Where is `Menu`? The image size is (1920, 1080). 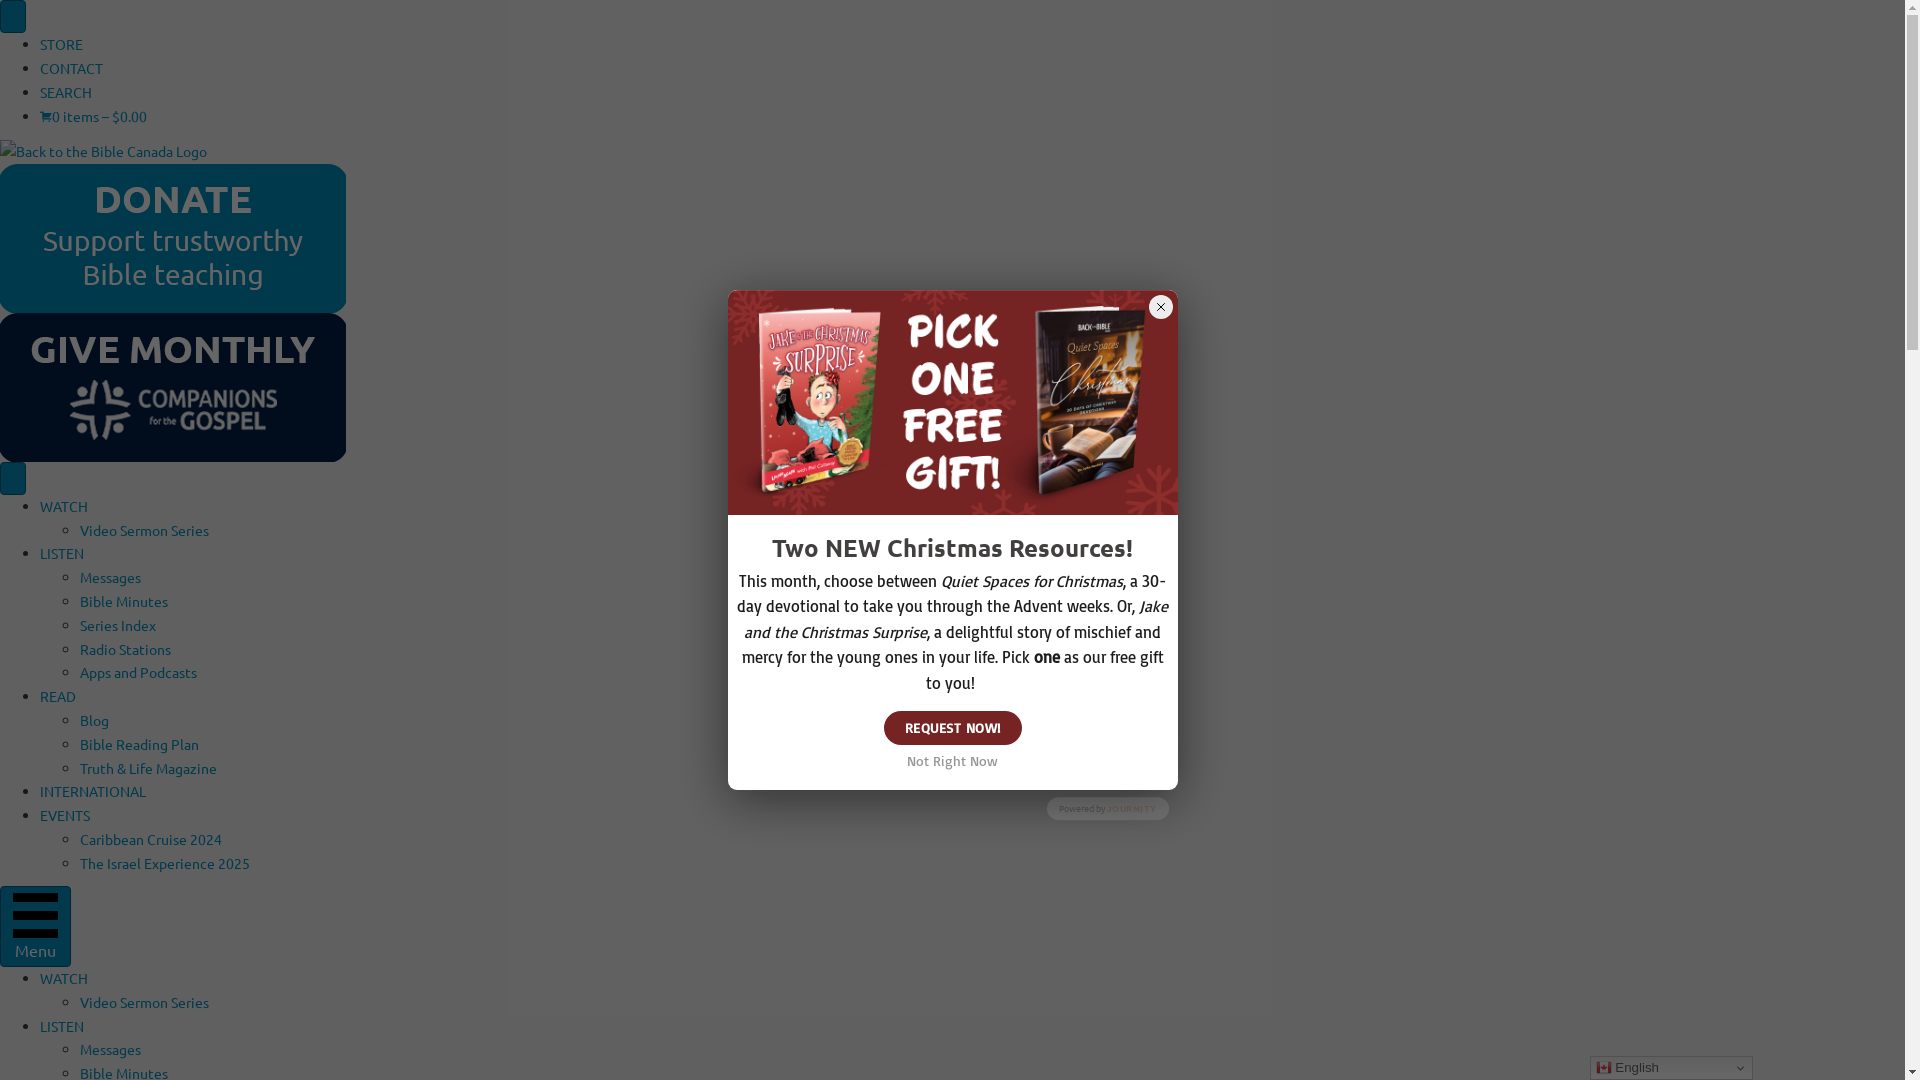 Menu is located at coordinates (36, 926).